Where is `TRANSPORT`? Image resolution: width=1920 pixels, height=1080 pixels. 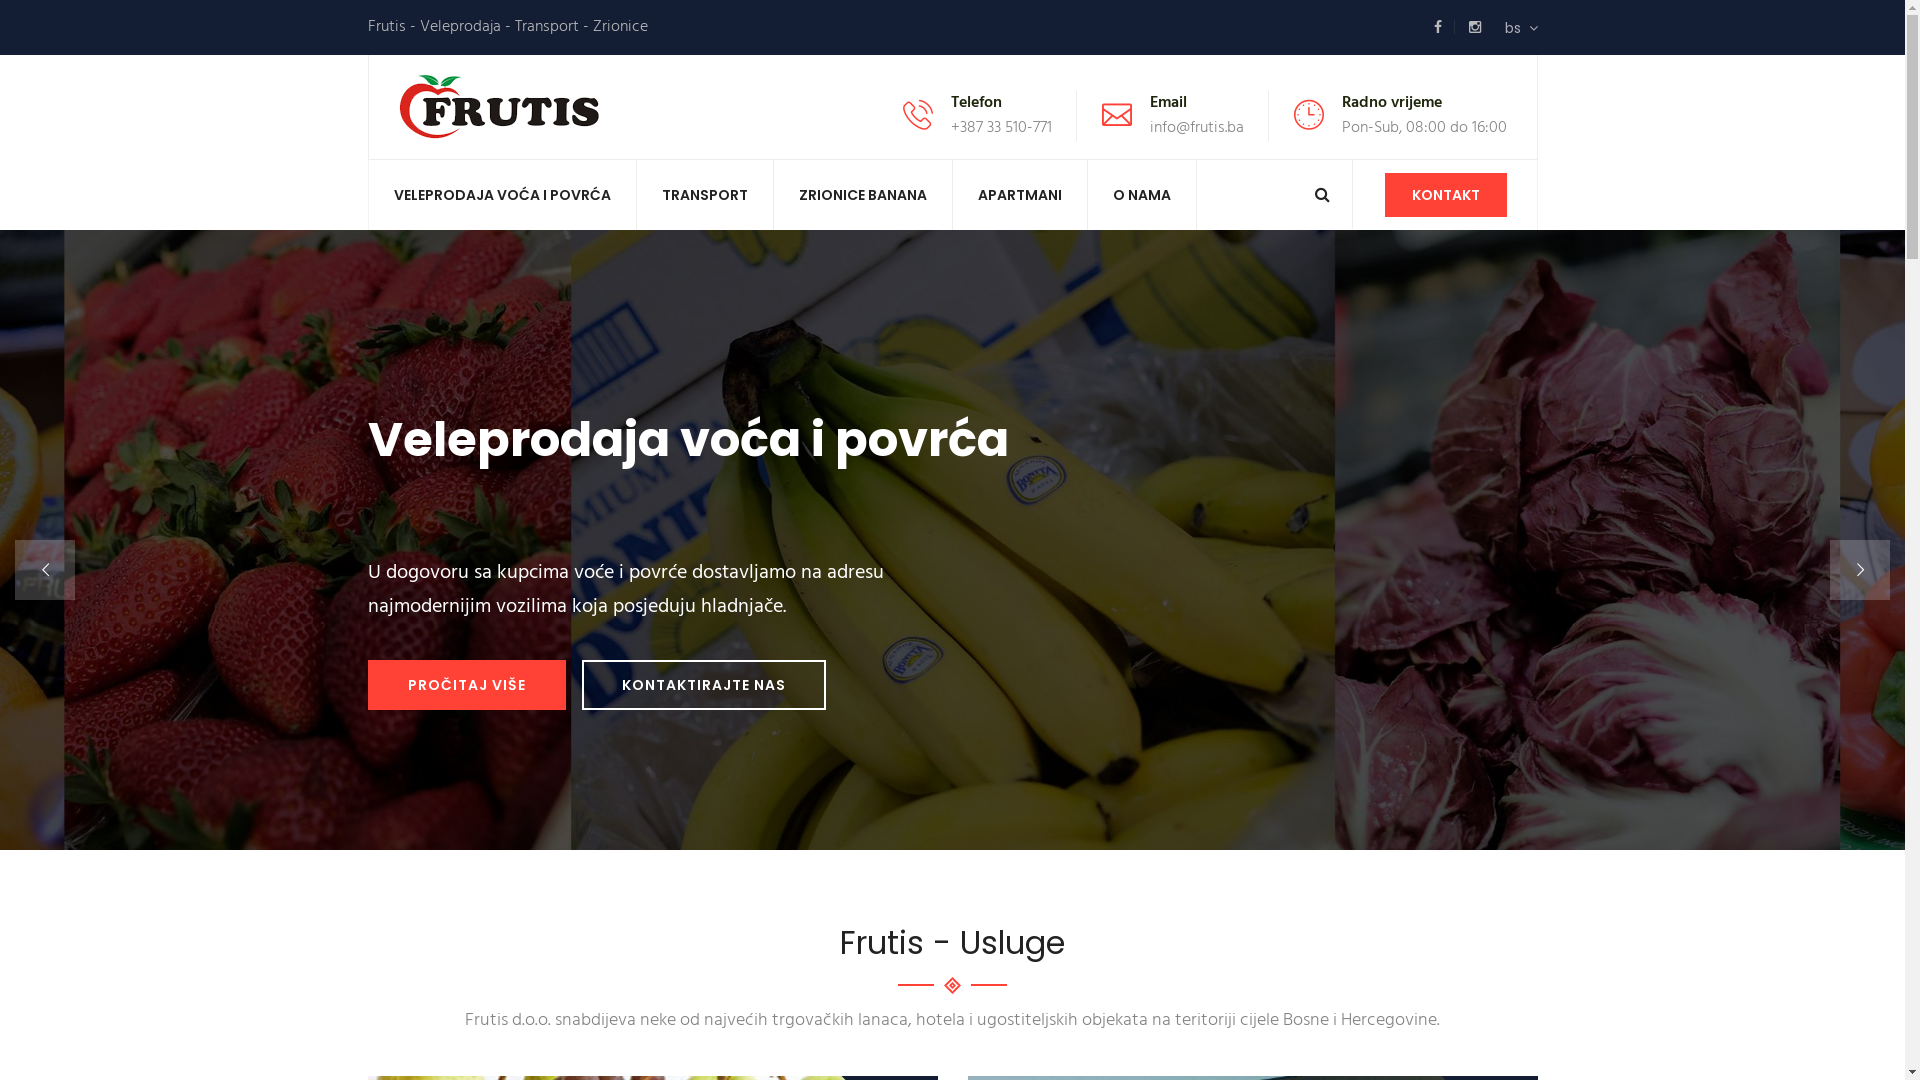 TRANSPORT is located at coordinates (704, 195).